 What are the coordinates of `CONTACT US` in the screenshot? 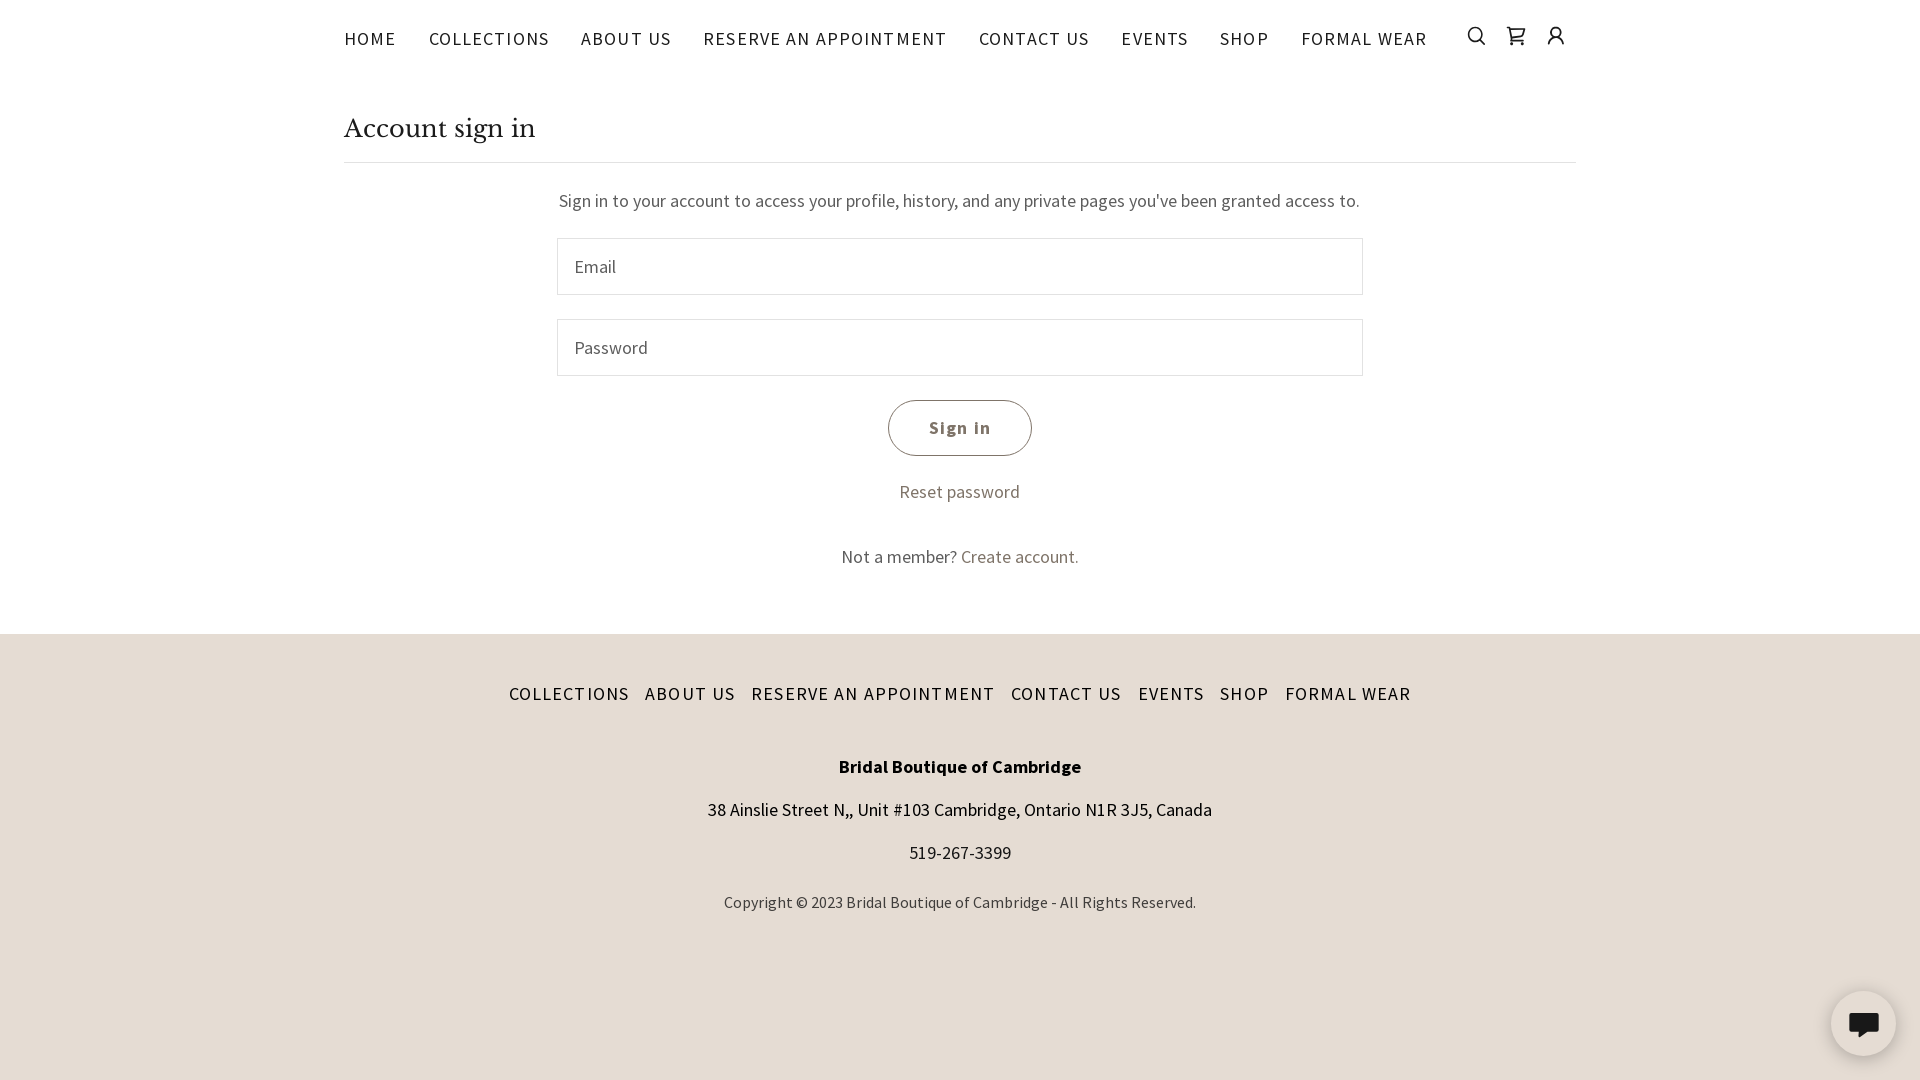 It's located at (1066, 694).